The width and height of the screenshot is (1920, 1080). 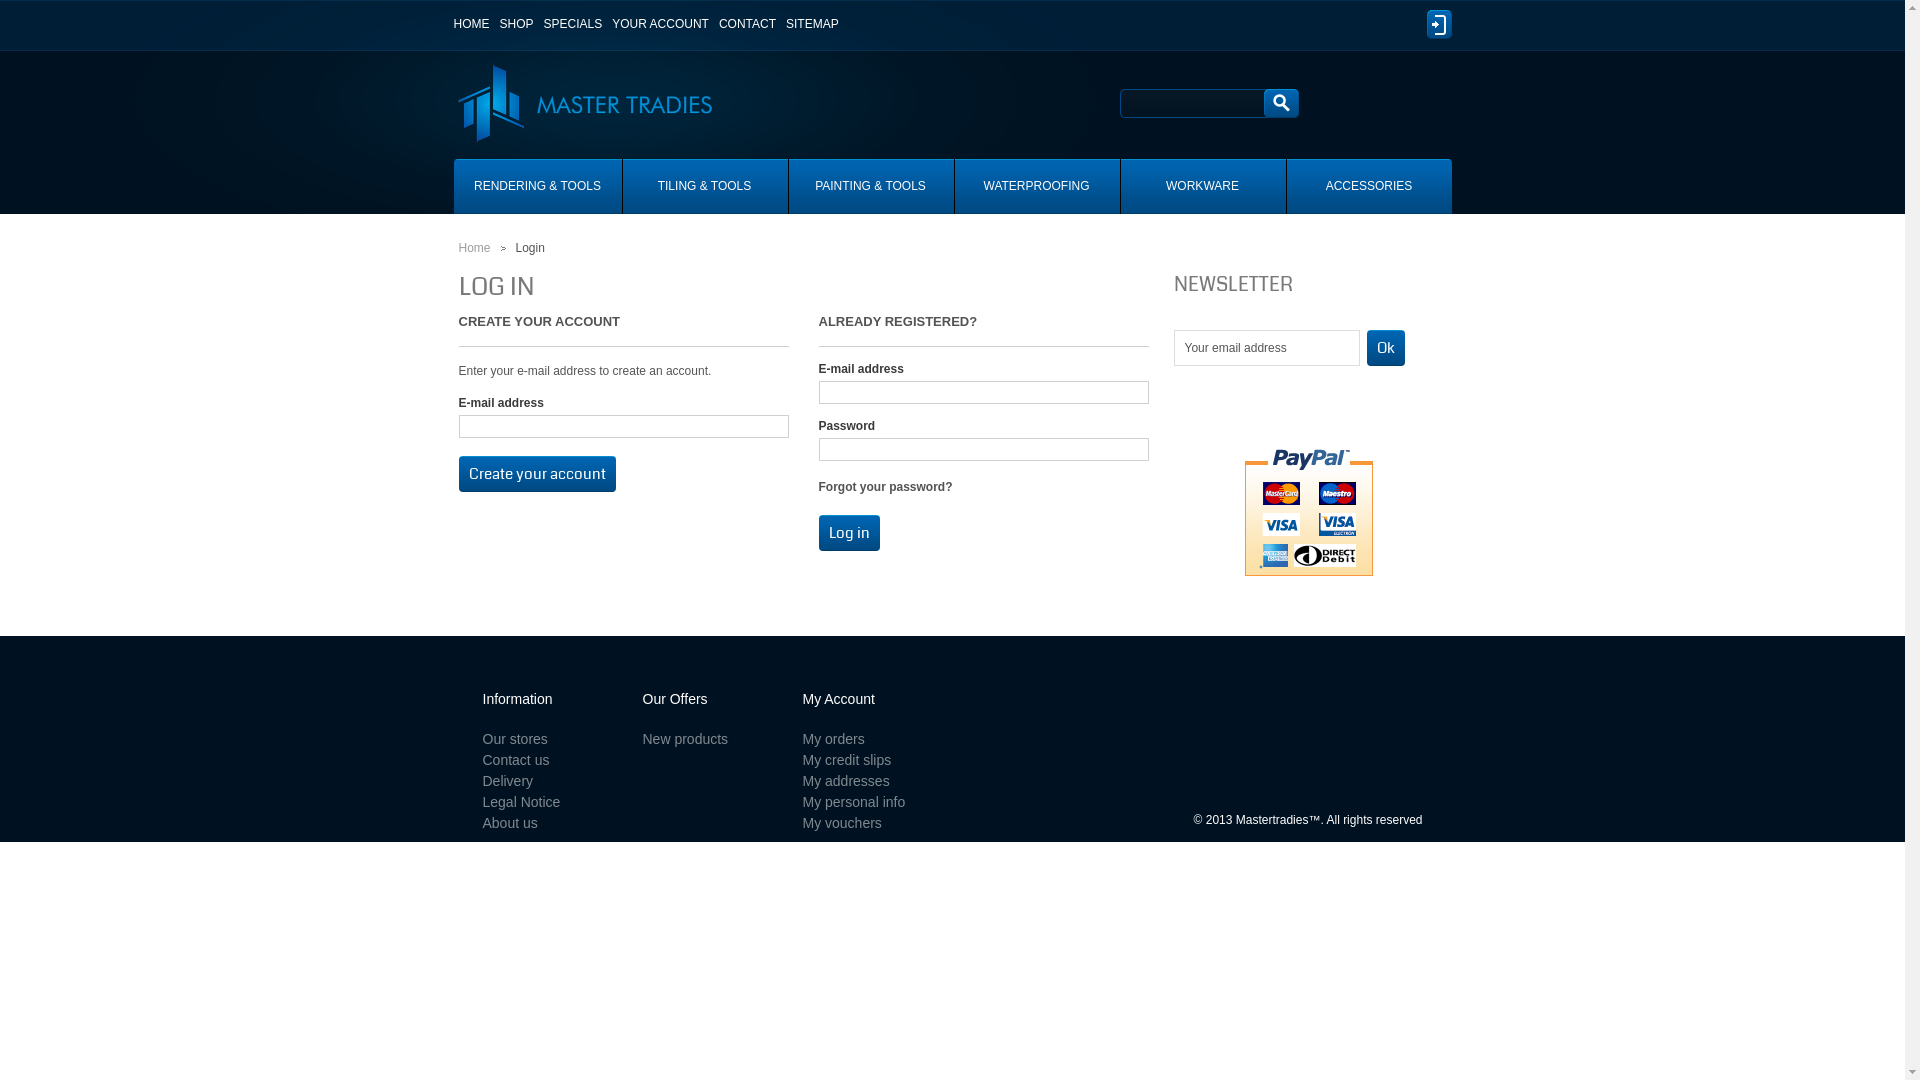 I want to click on My orders, so click(x=833, y=739).